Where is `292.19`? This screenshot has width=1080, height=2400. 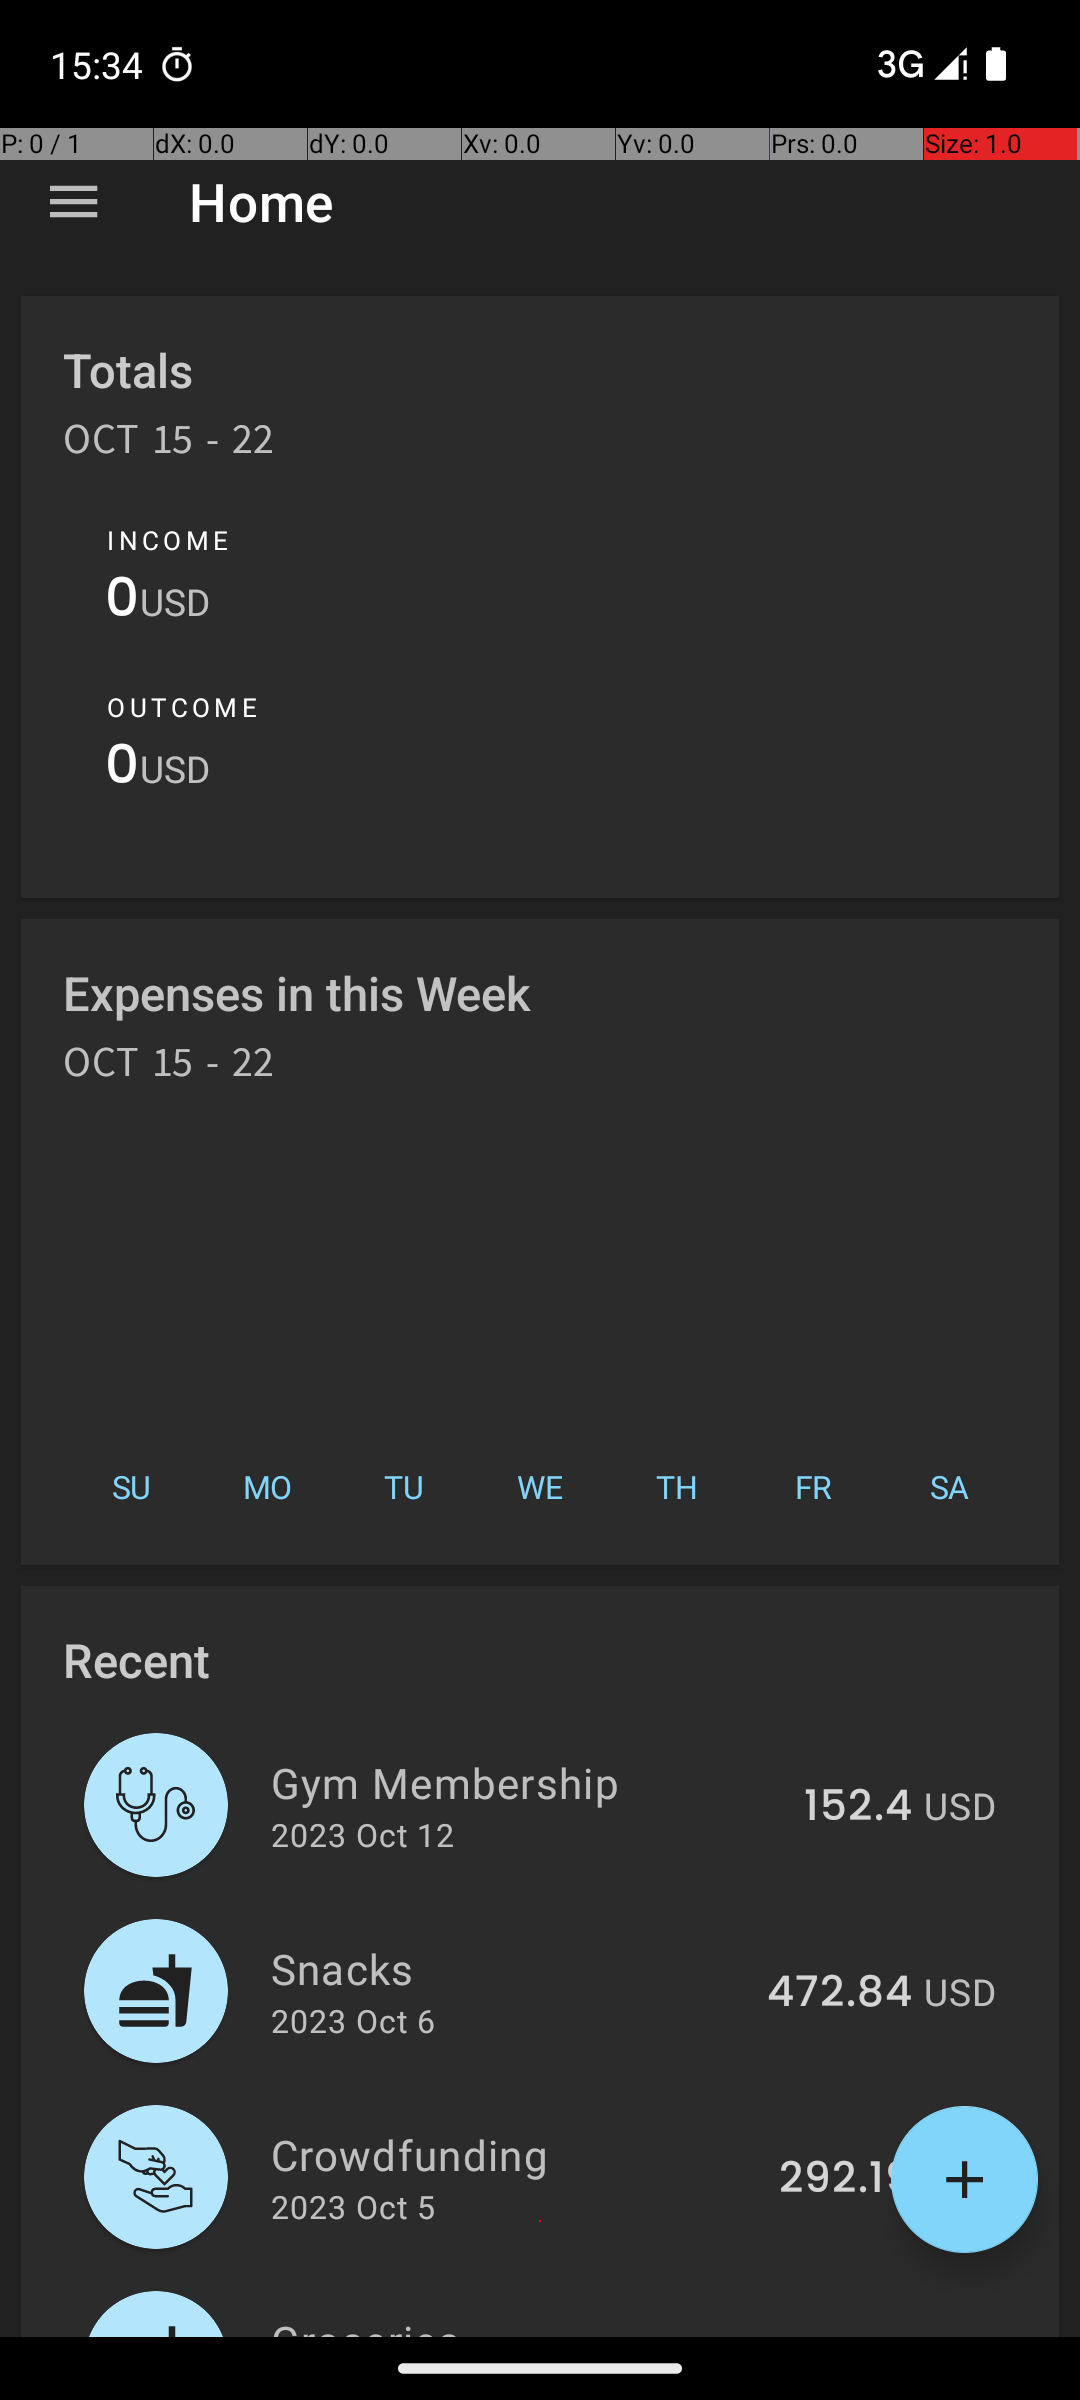
292.19 is located at coordinates (846, 2179).